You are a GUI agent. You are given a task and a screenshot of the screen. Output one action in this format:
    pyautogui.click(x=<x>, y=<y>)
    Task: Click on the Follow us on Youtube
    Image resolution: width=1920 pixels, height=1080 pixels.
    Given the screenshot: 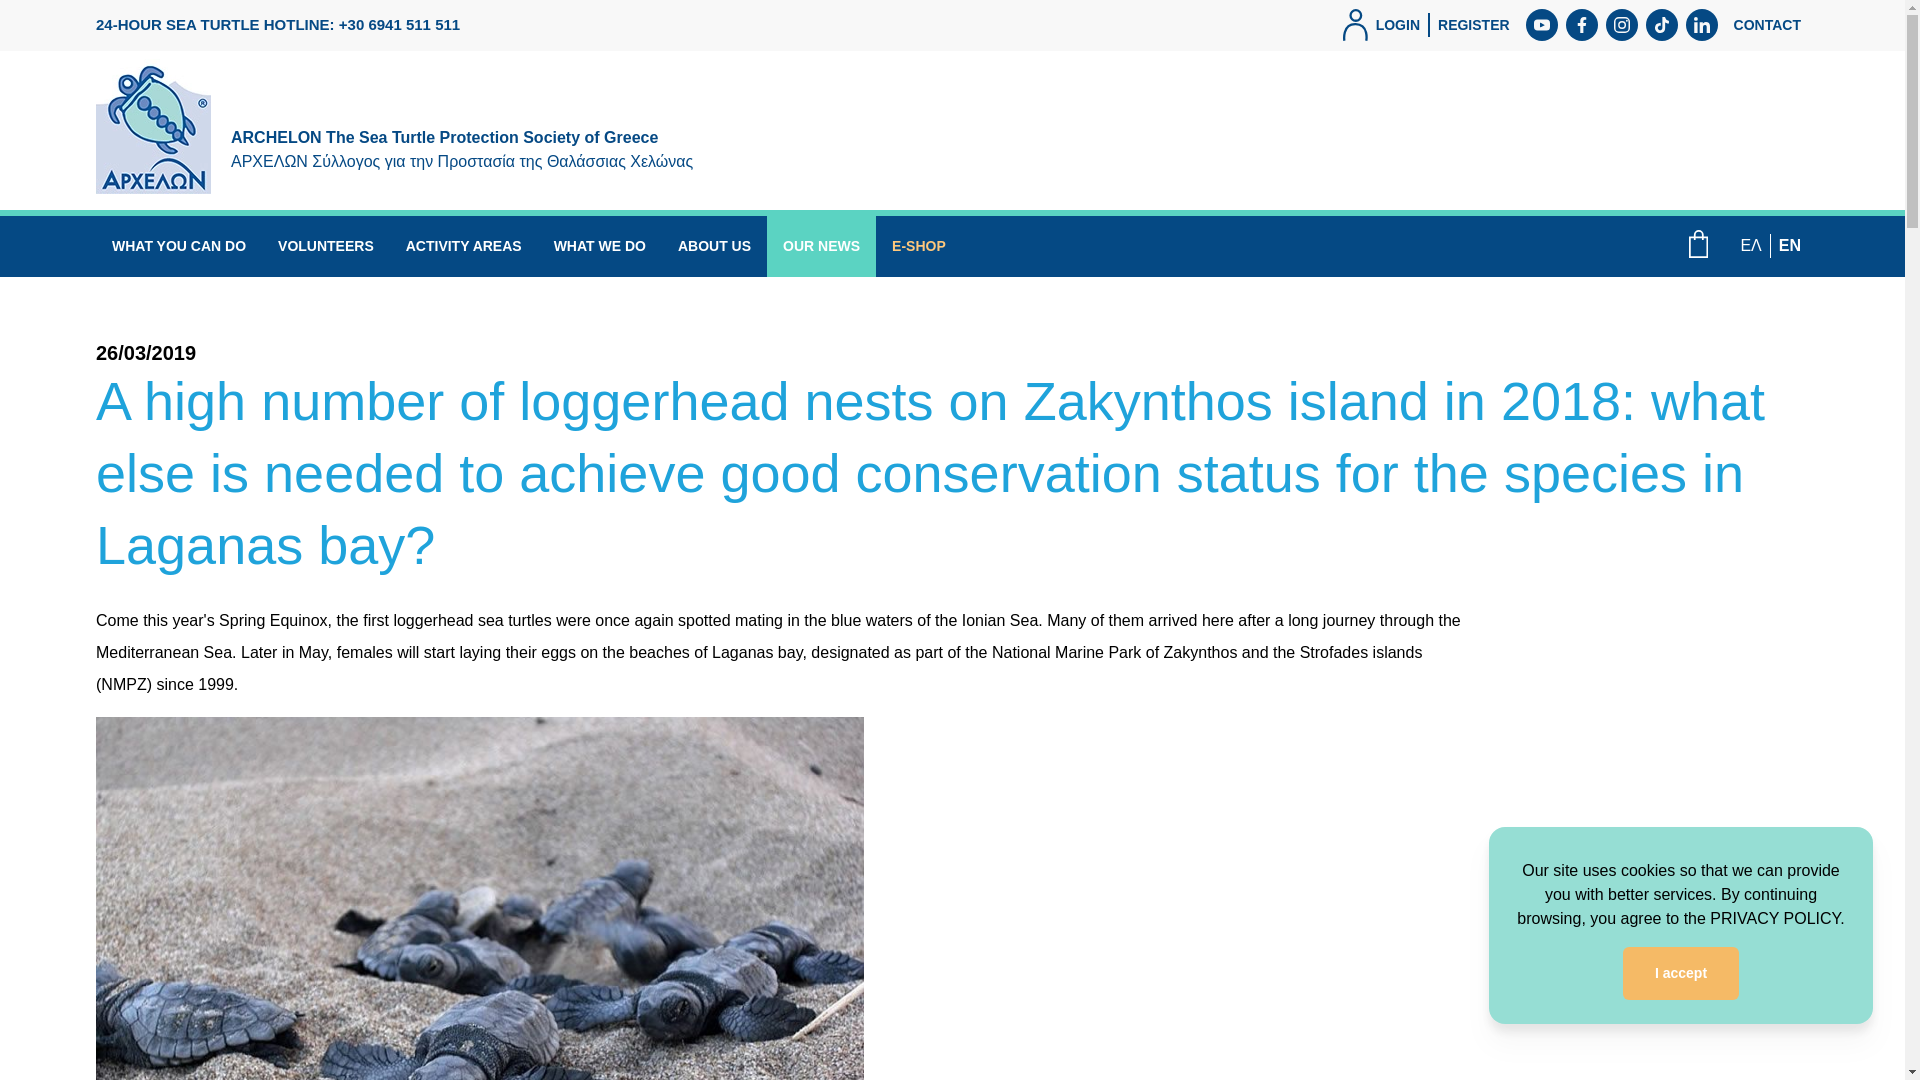 What is the action you would take?
    pyautogui.click(x=1542, y=24)
    